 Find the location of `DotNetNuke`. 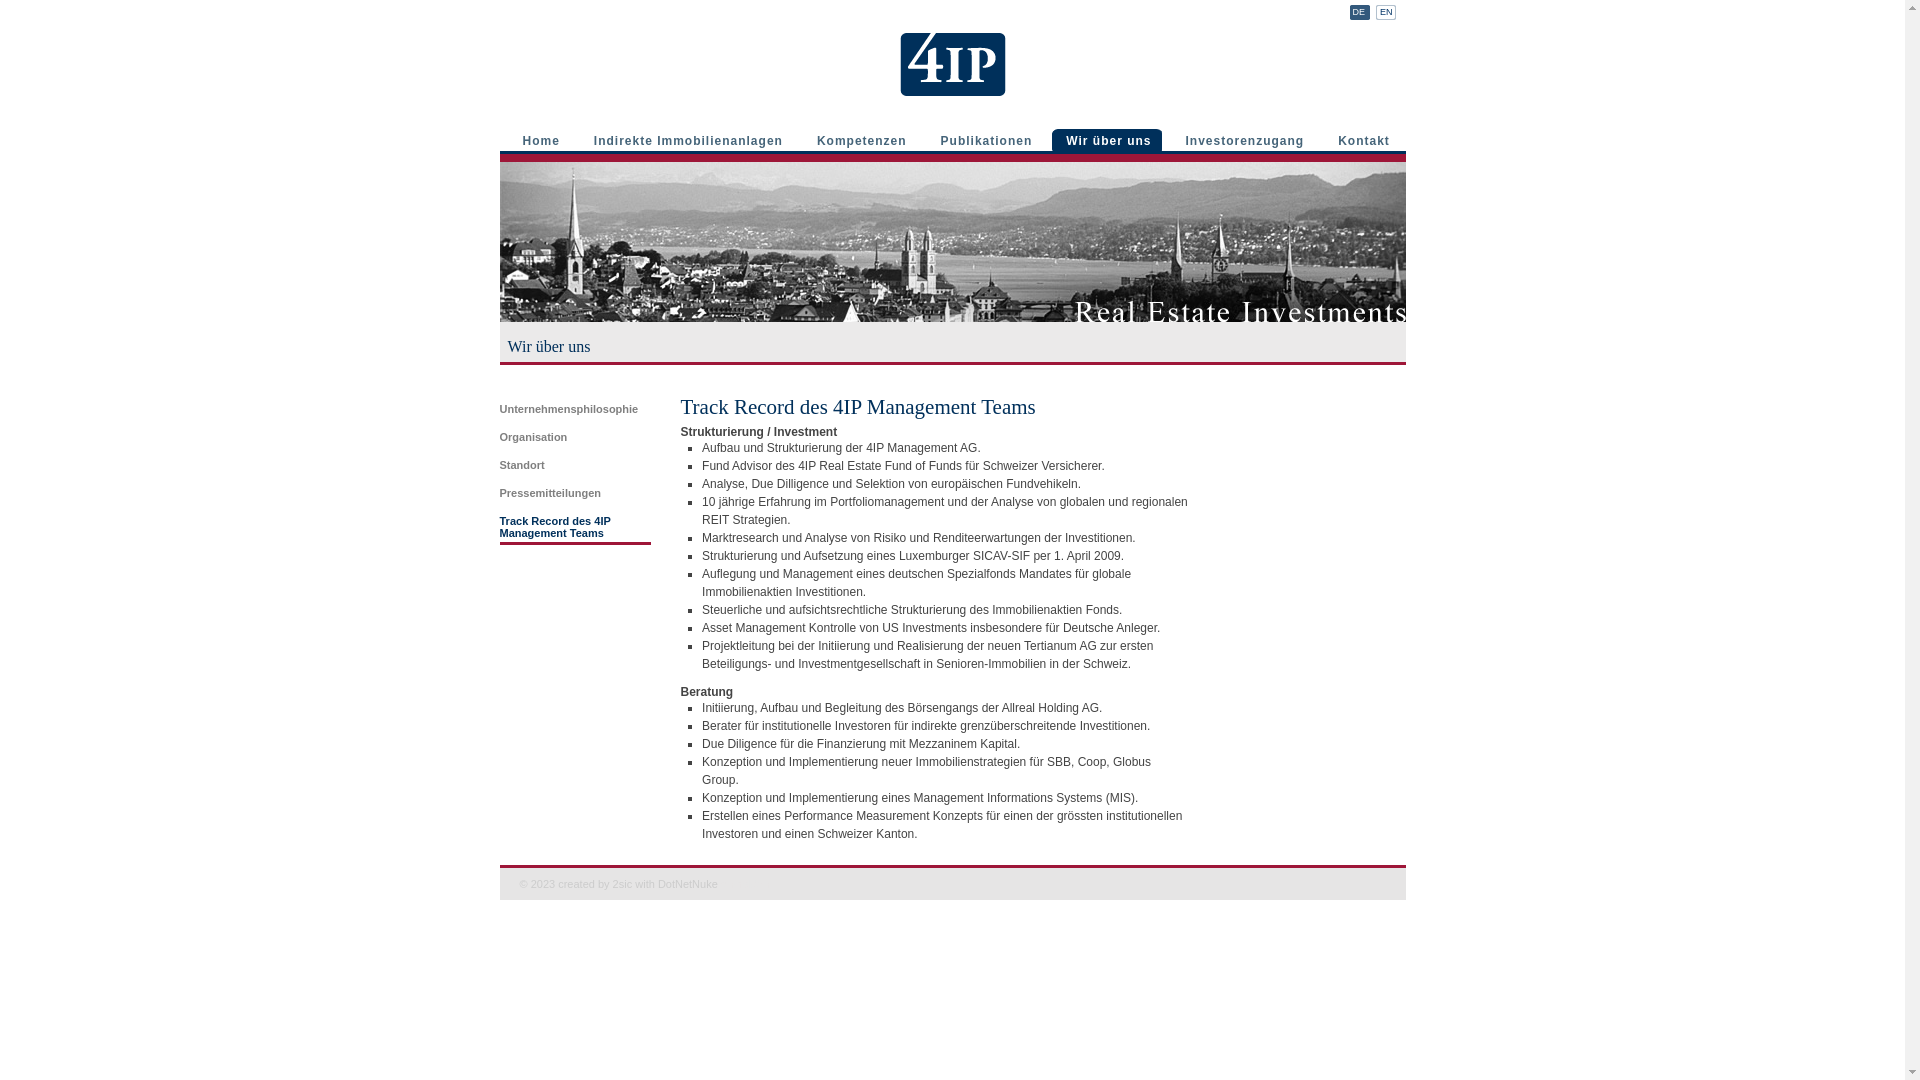

DotNetNuke is located at coordinates (688, 884).